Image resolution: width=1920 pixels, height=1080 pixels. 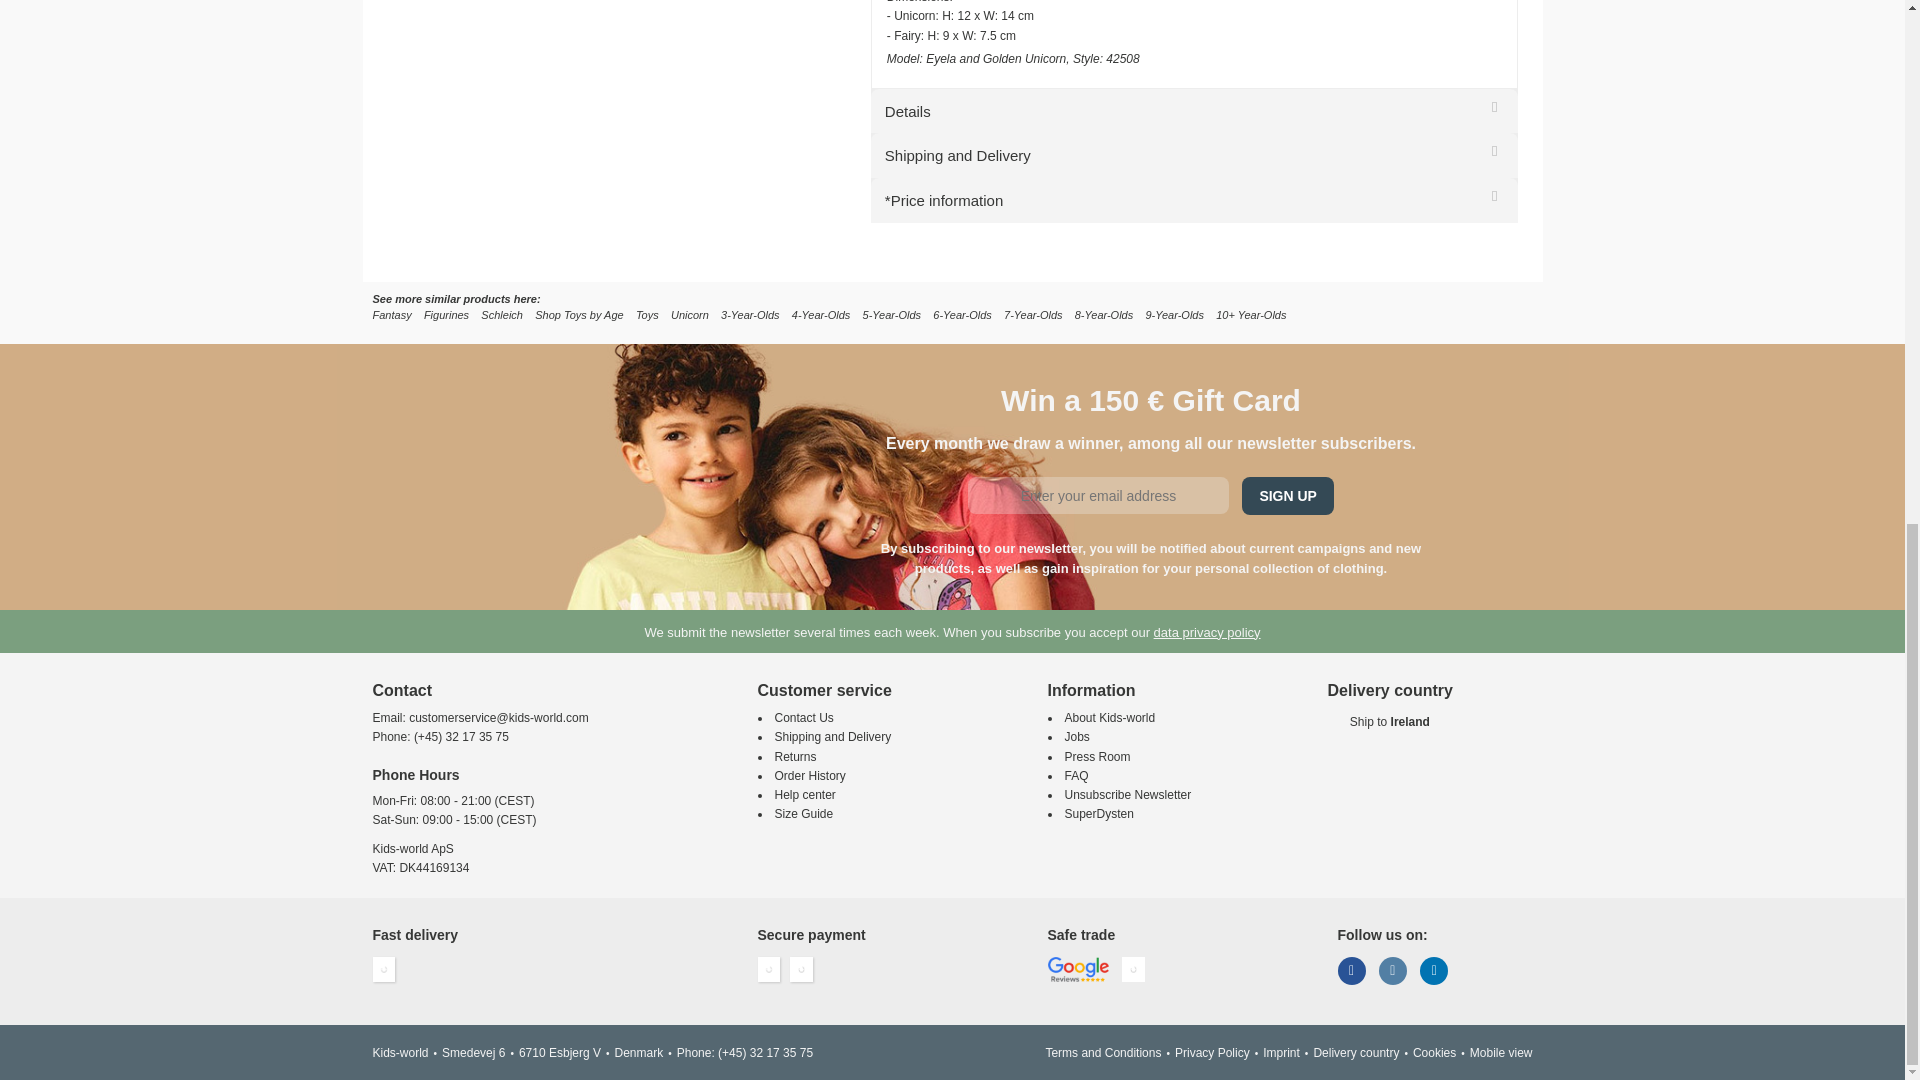 What do you see at coordinates (1352, 971) in the screenshot?
I see `Facebook` at bounding box center [1352, 971].